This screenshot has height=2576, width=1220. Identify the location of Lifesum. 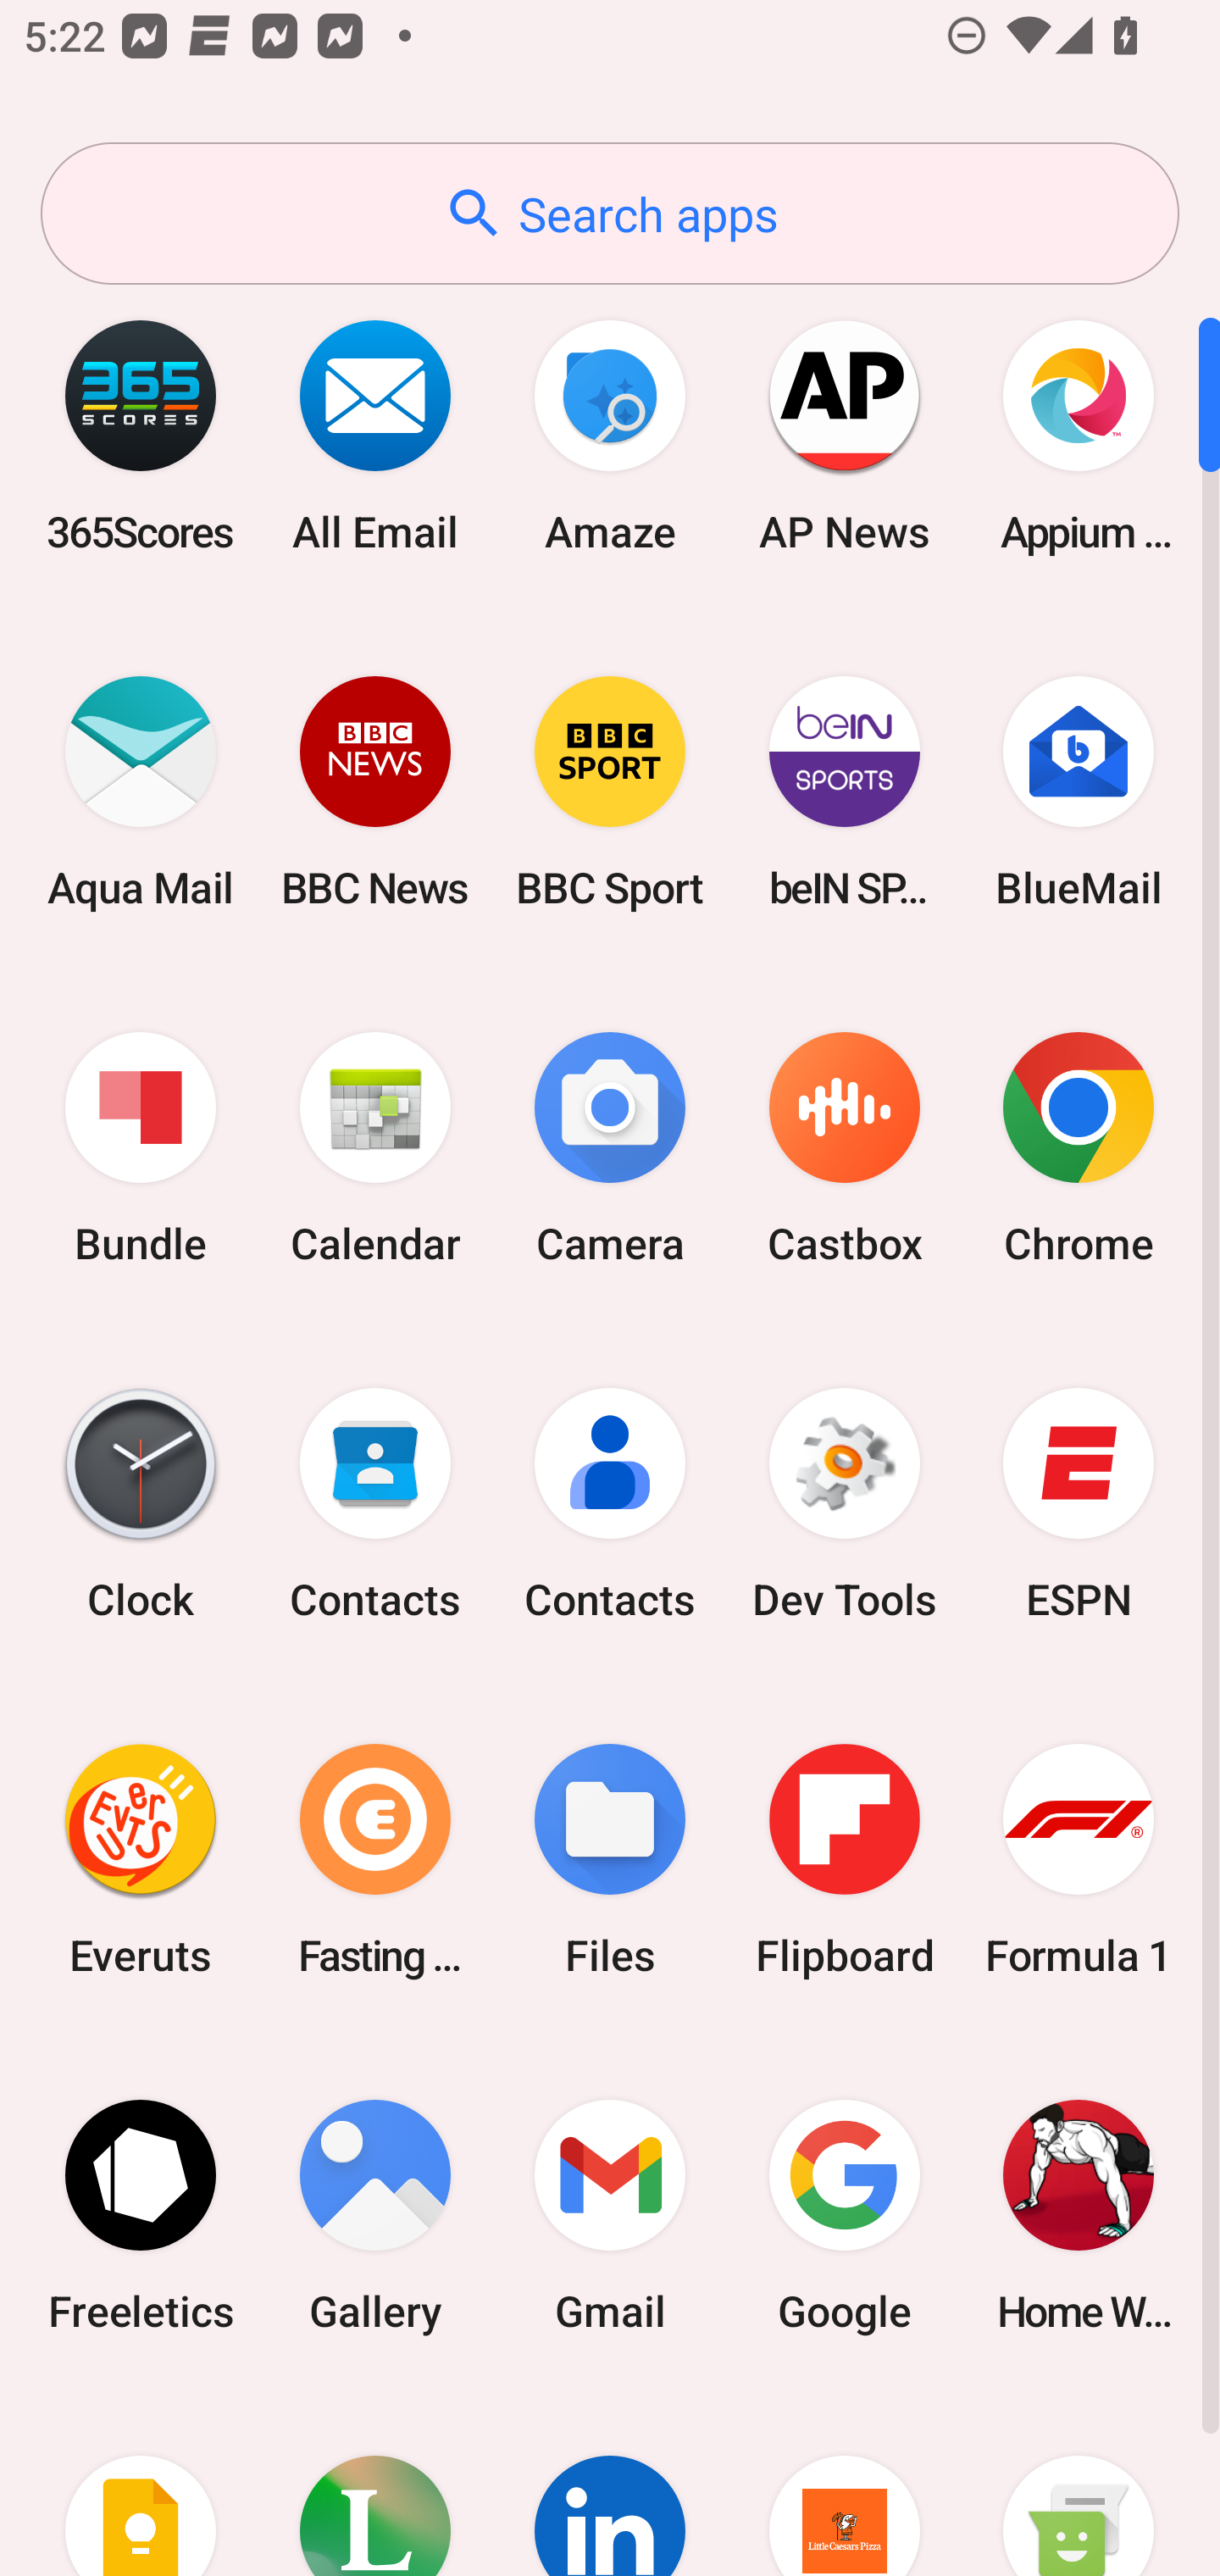
(375, 2484).